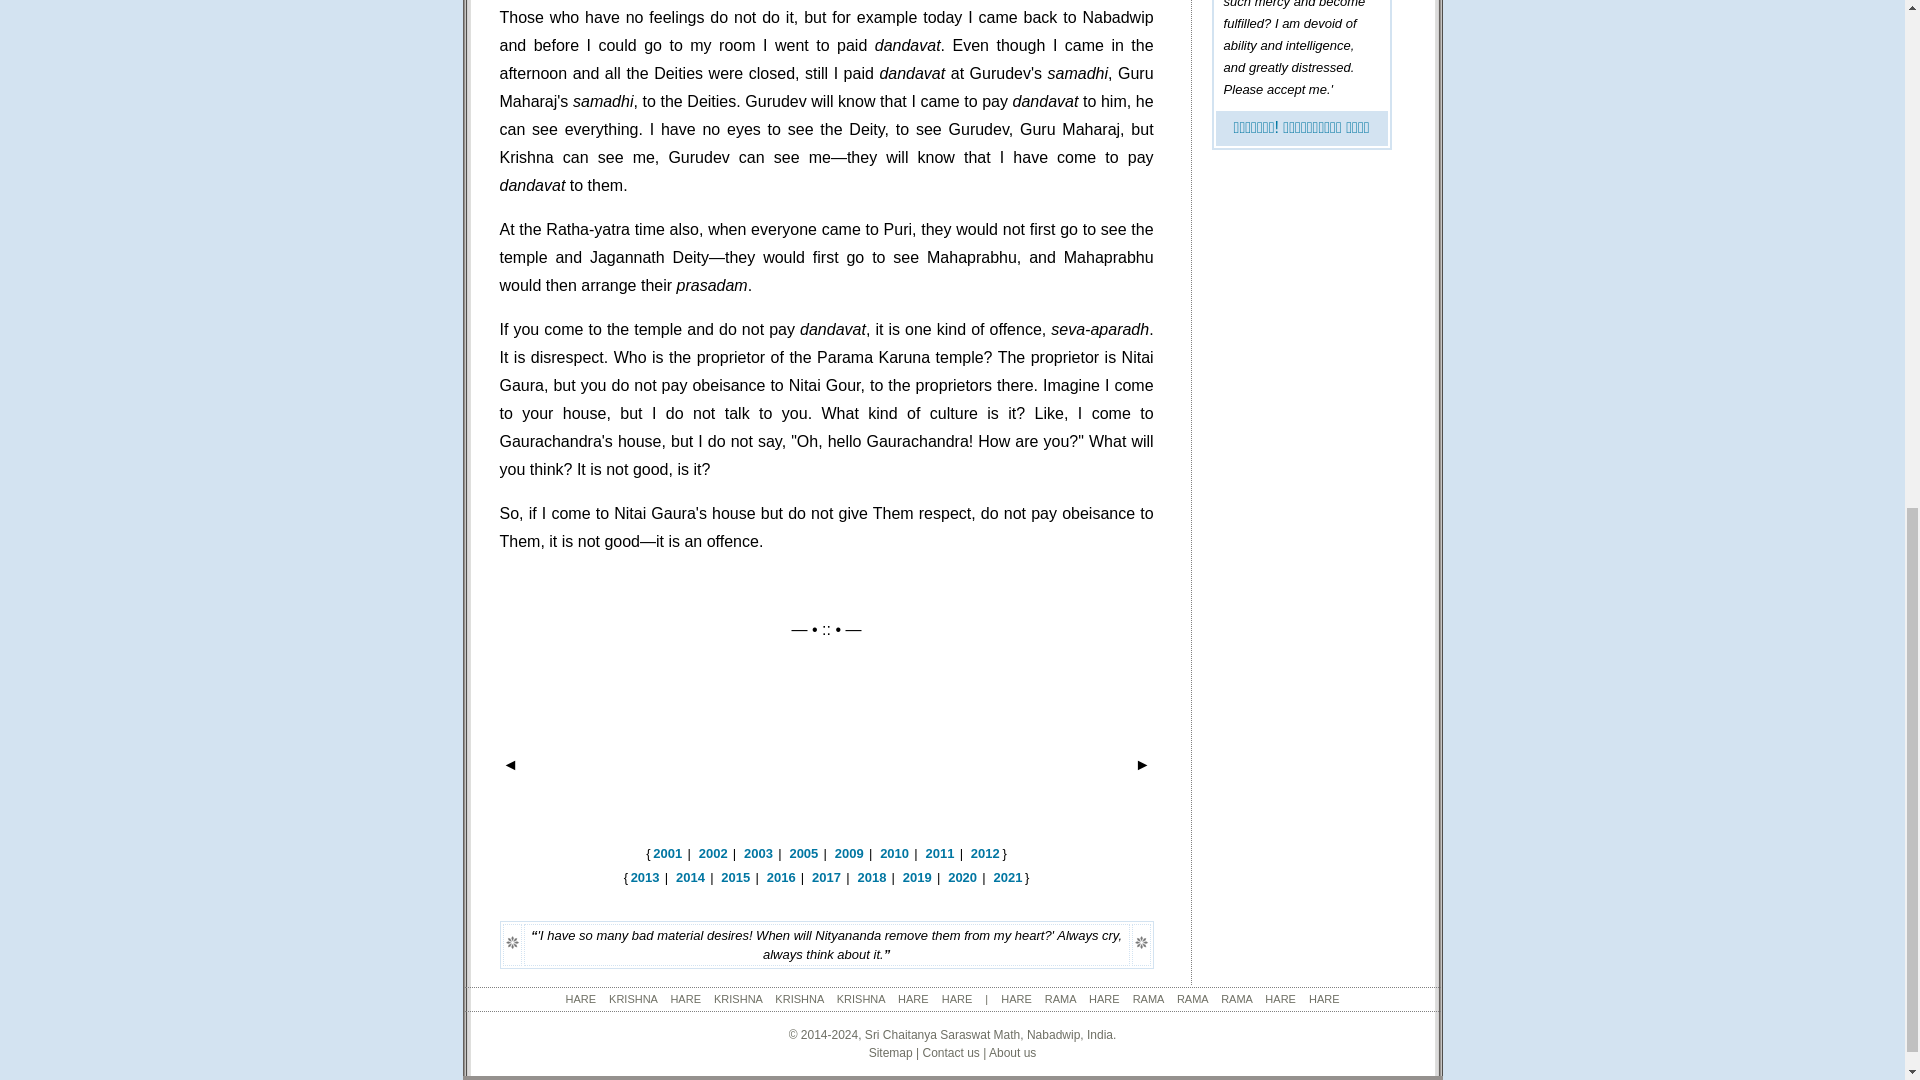 This screenshot has height=1080, width=1920. What do you see at coordinates (712, 852) in the screenshot?
I see `2002` at bounding box center [712, 852].